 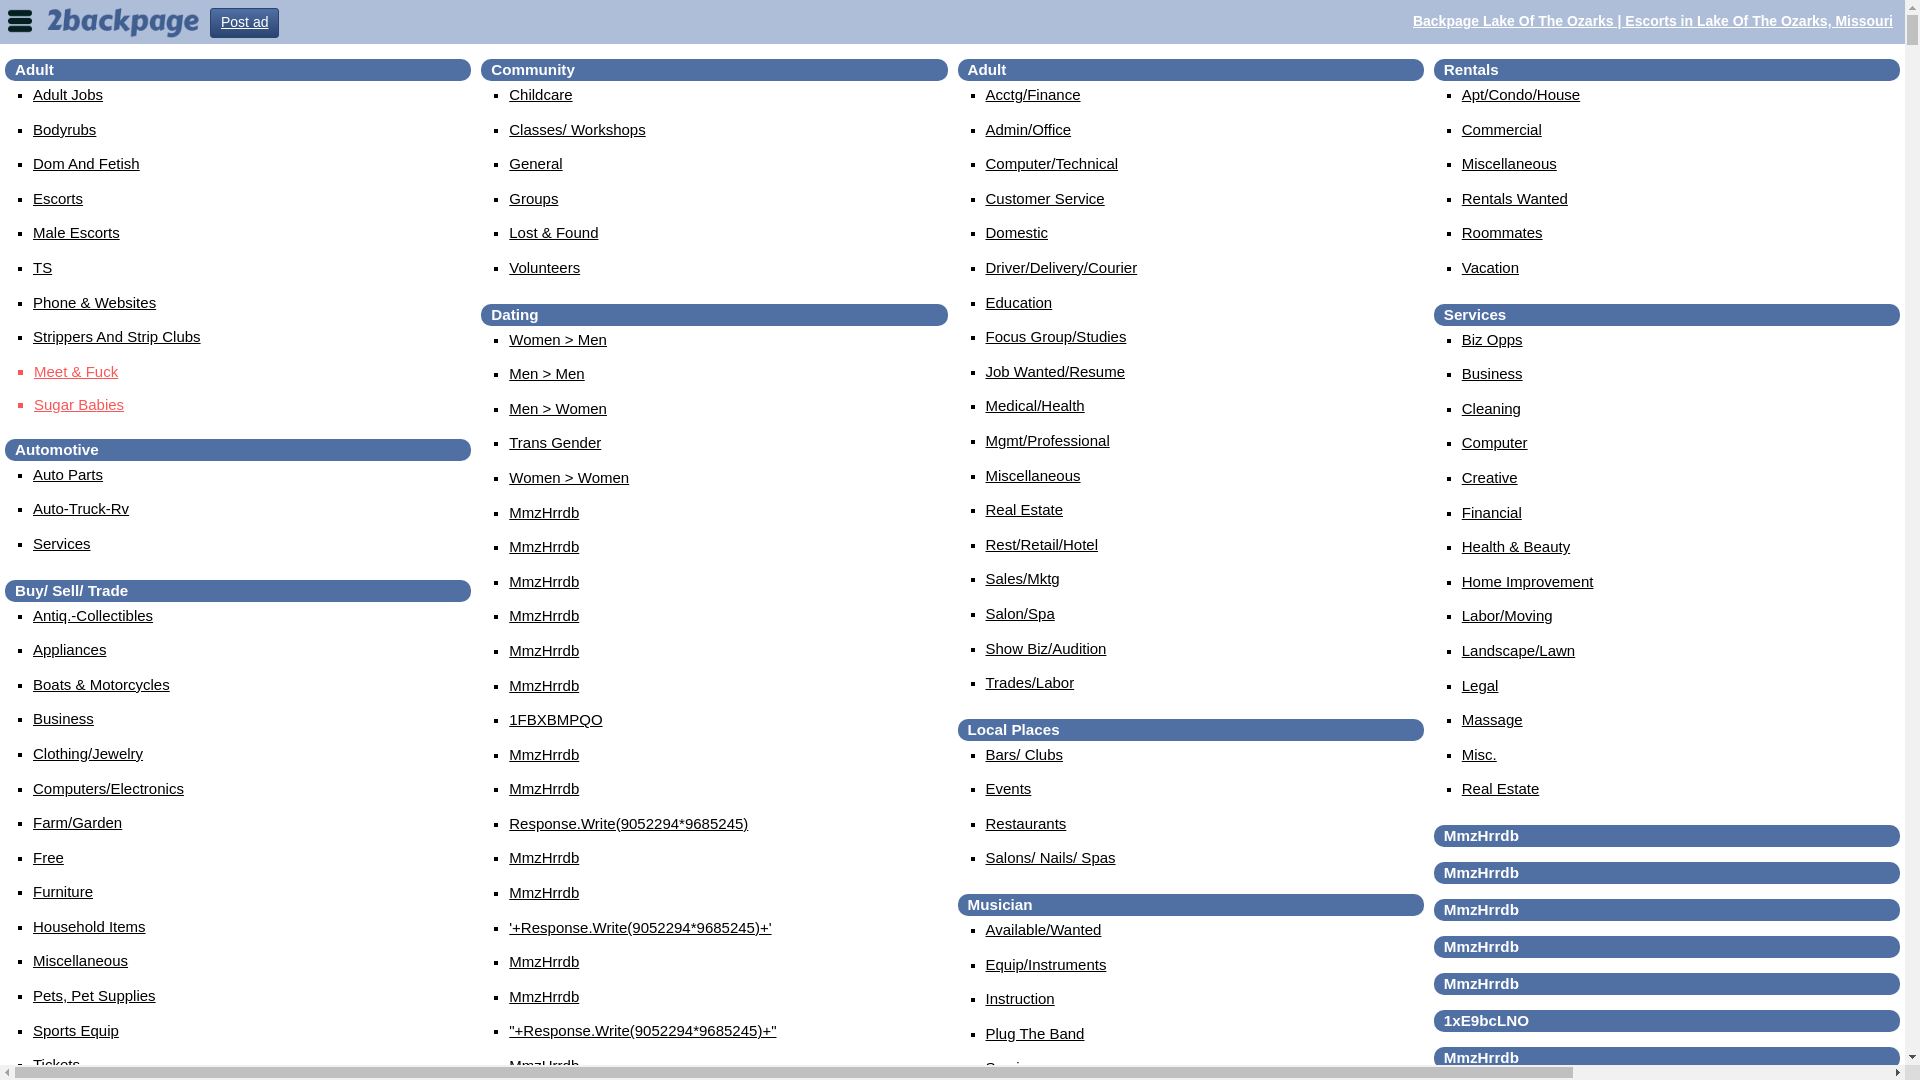 What do you see at coordinates (1025, 510) in the screenshot?
I see `Real Estate` at bounding box center [1025, 510].